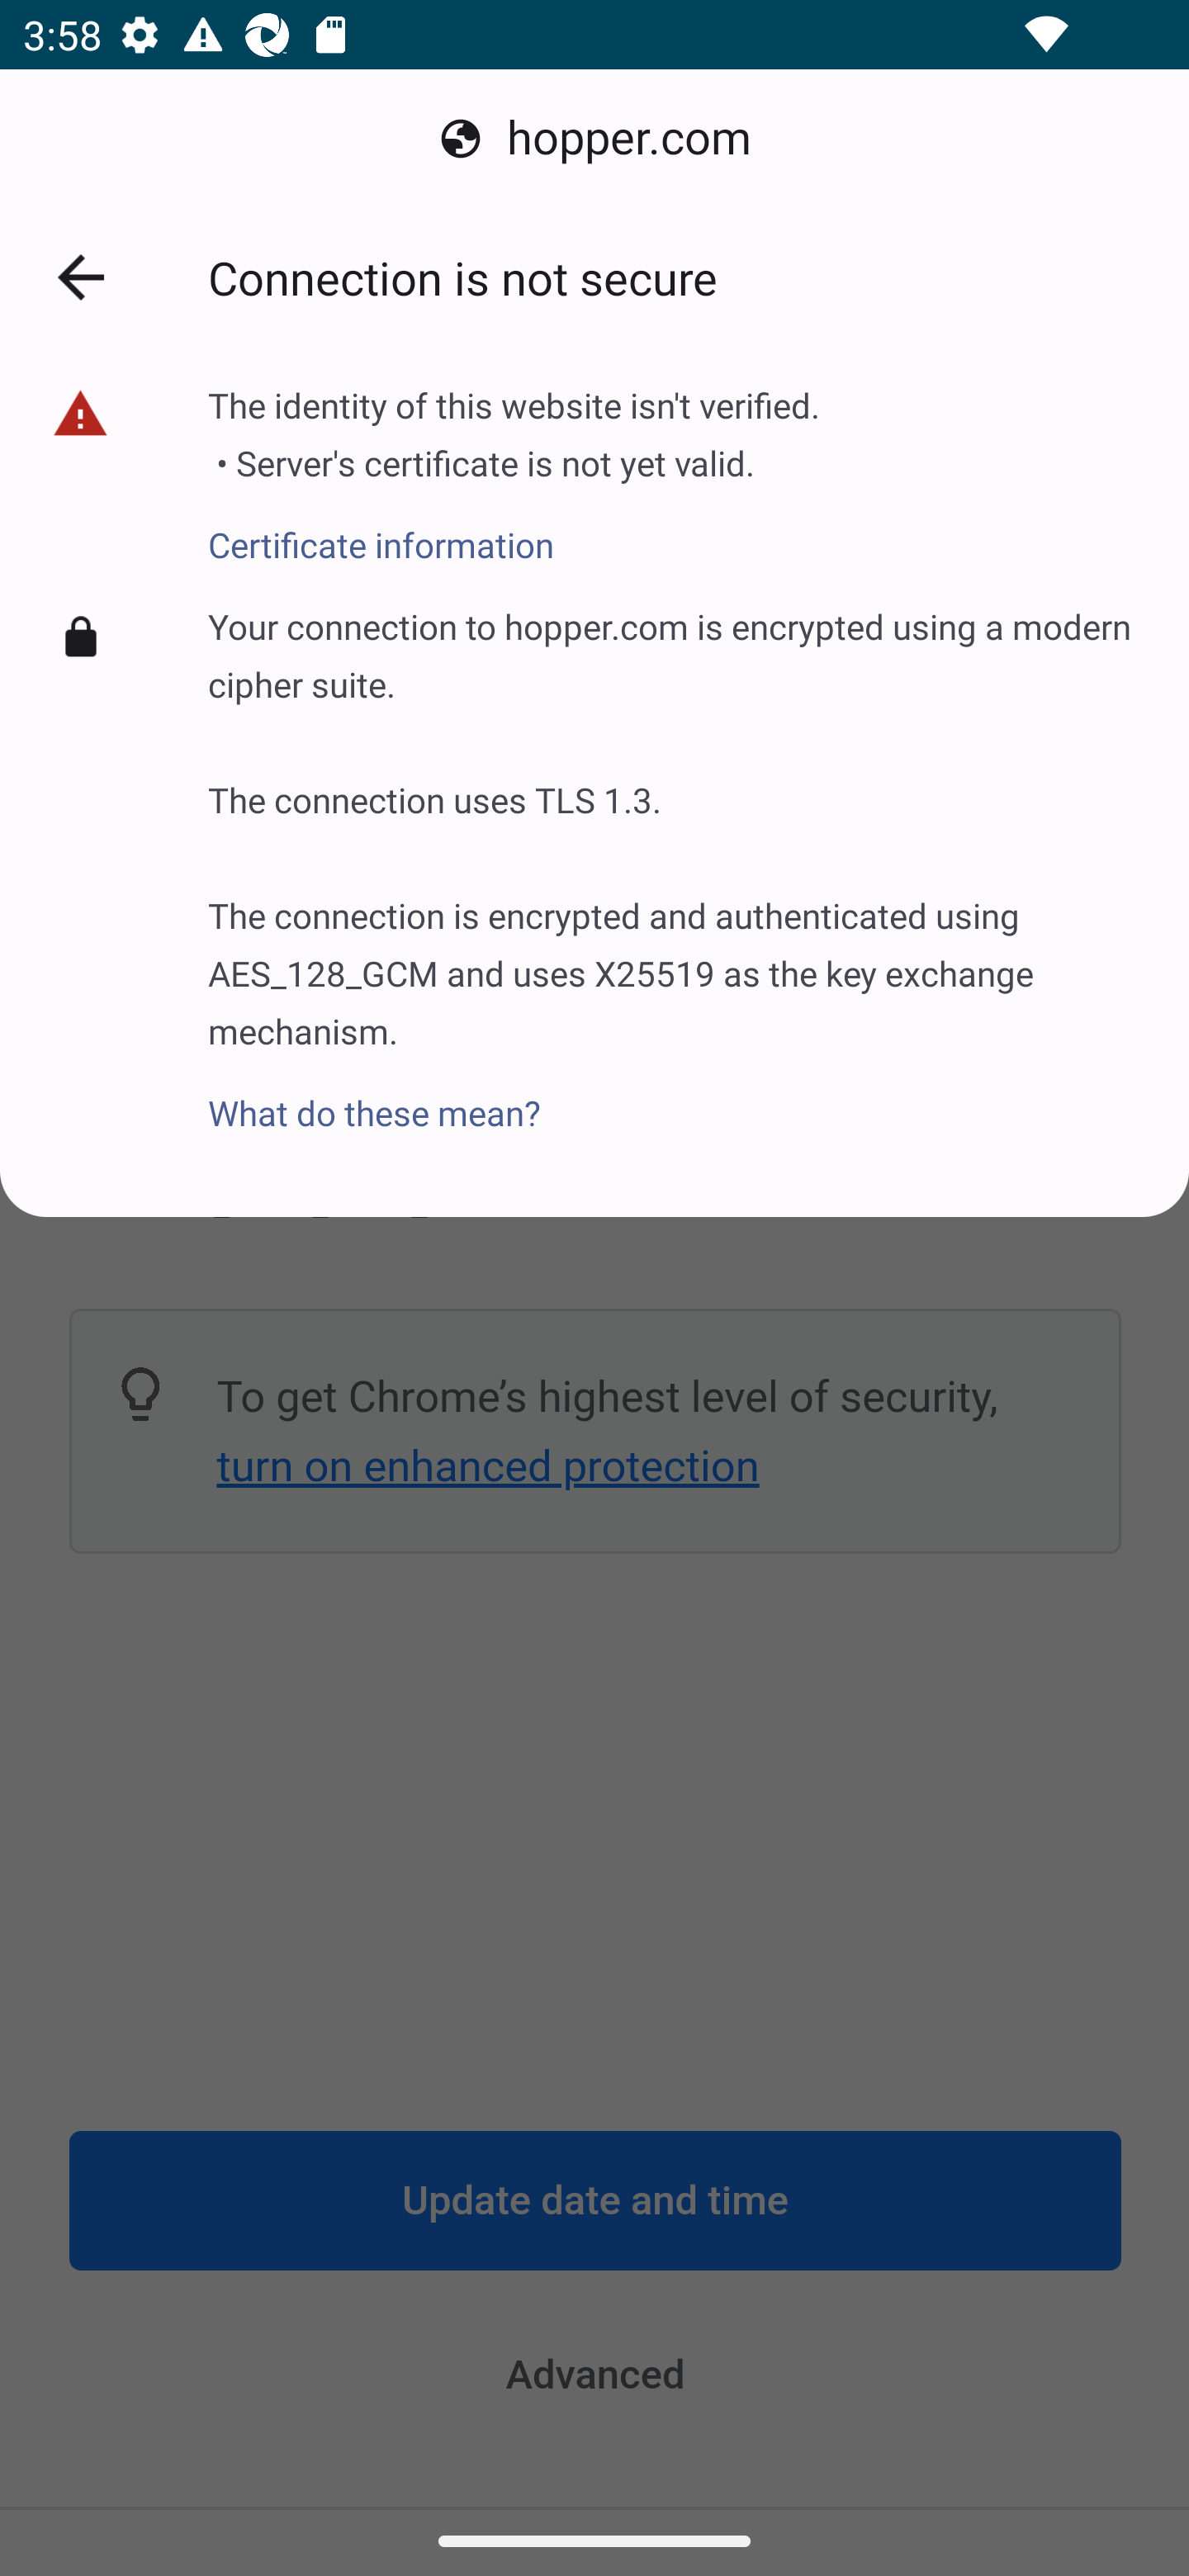 Image resolution: width=1189 pixels, height=2576 pixels. What do you see at coordinates (675, 1095) in the screenshot?
I see `What do these mean?` at bounding box center [675, 1095].